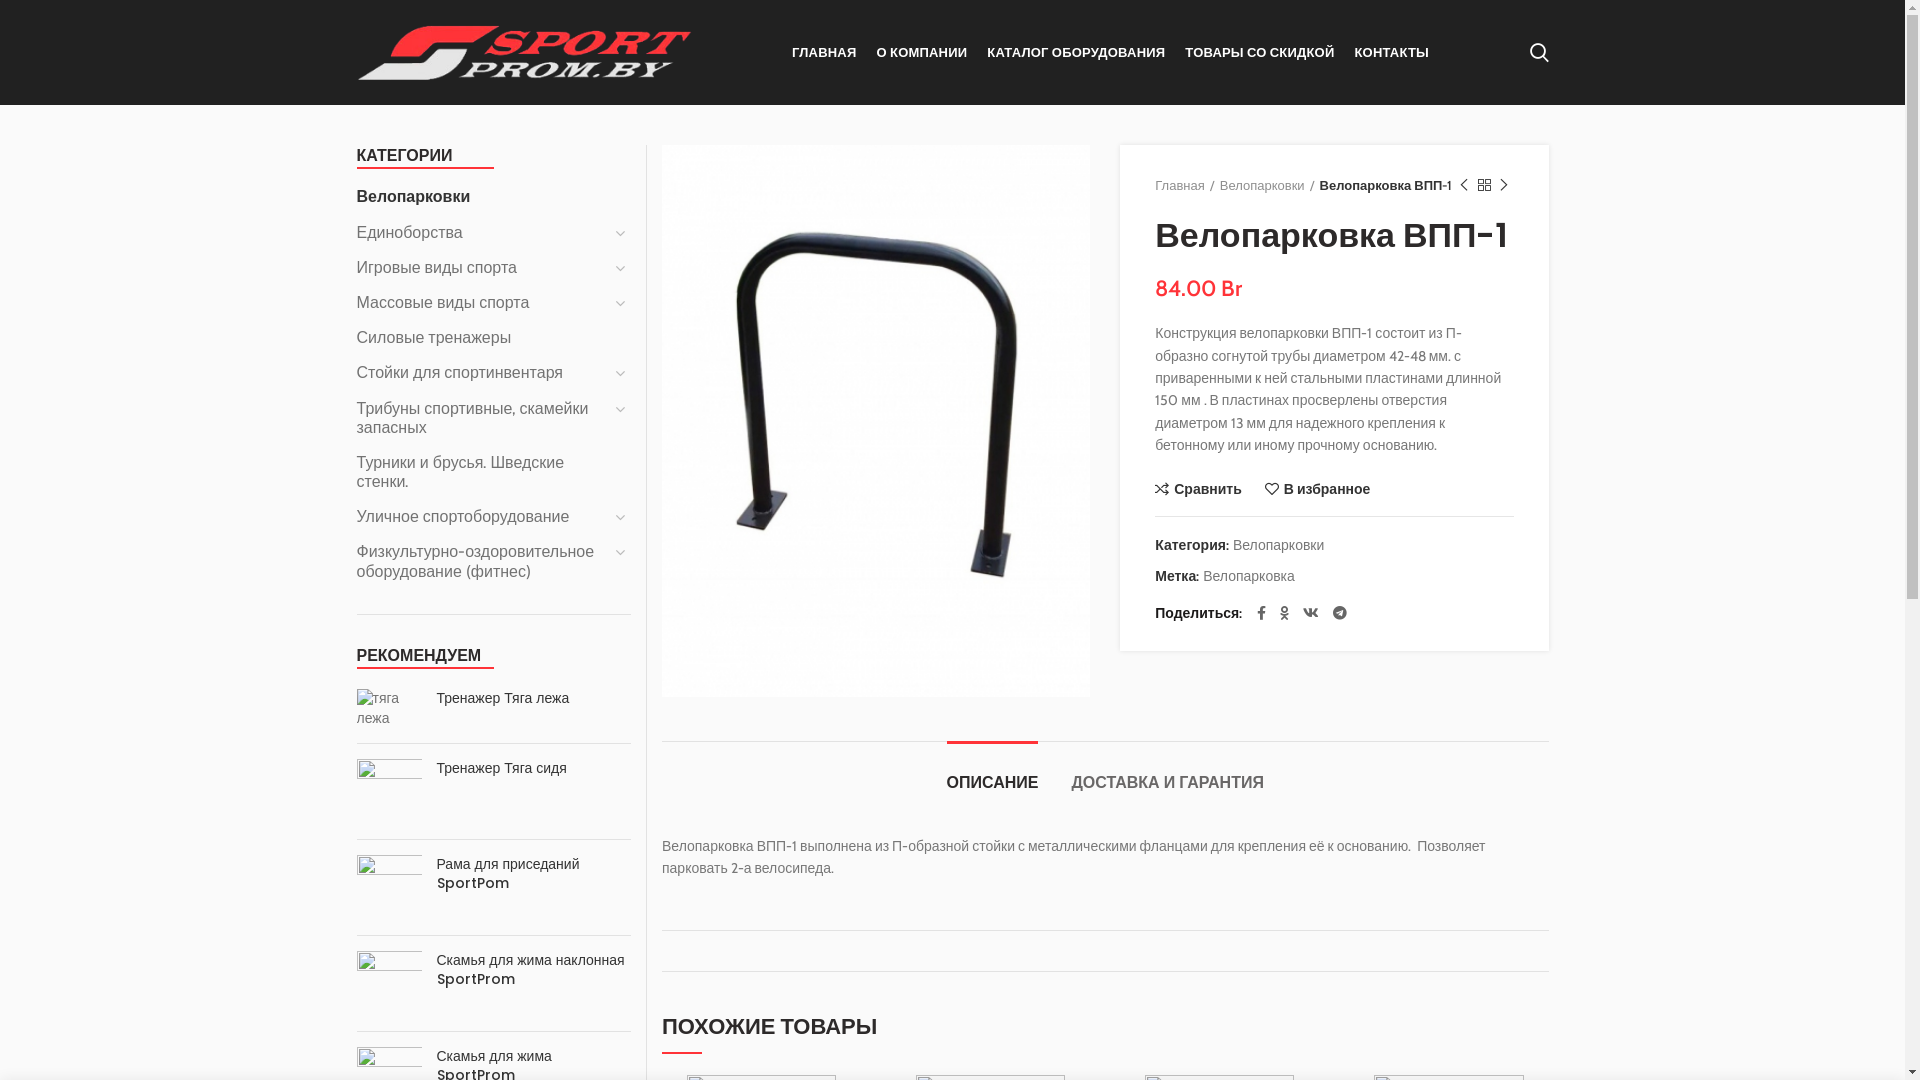  I want to click on SportProm, so click(390, 1051).